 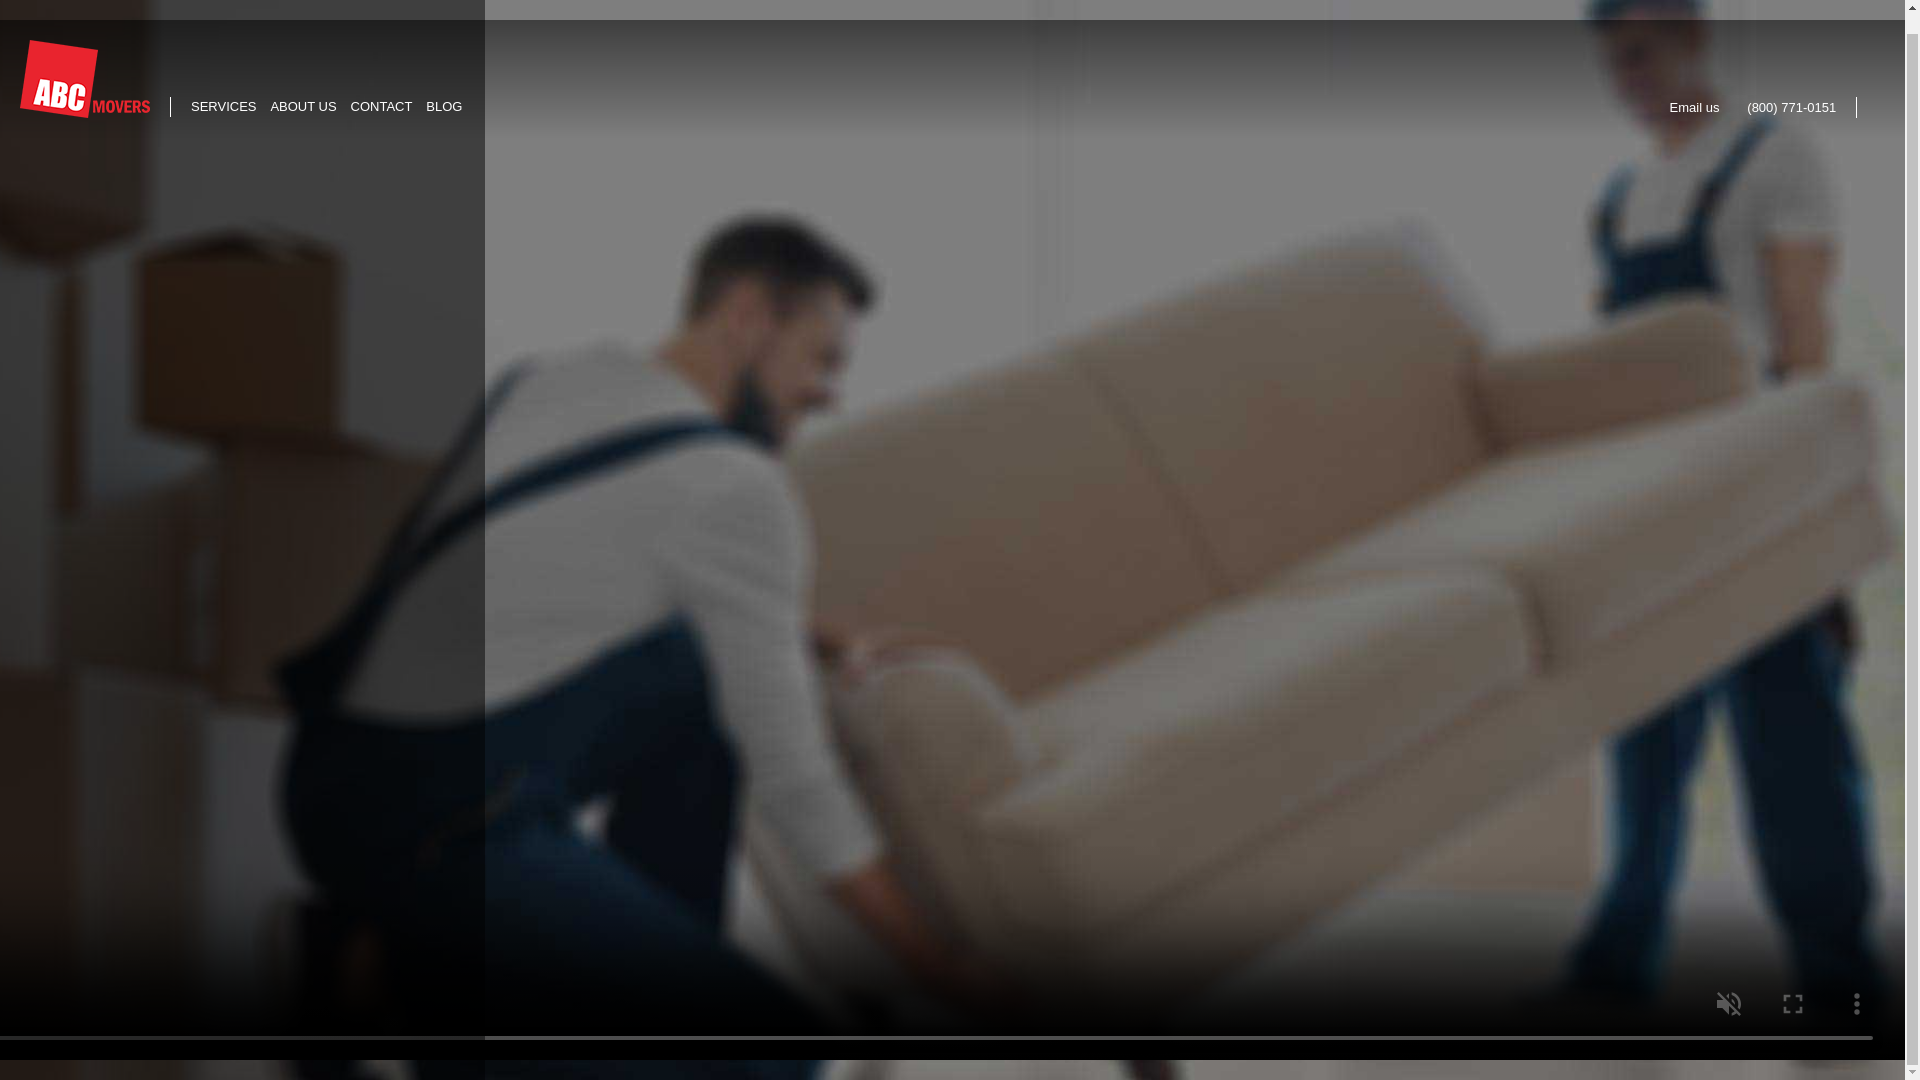 I want to click on BLOG, so click(x=449, y=85).